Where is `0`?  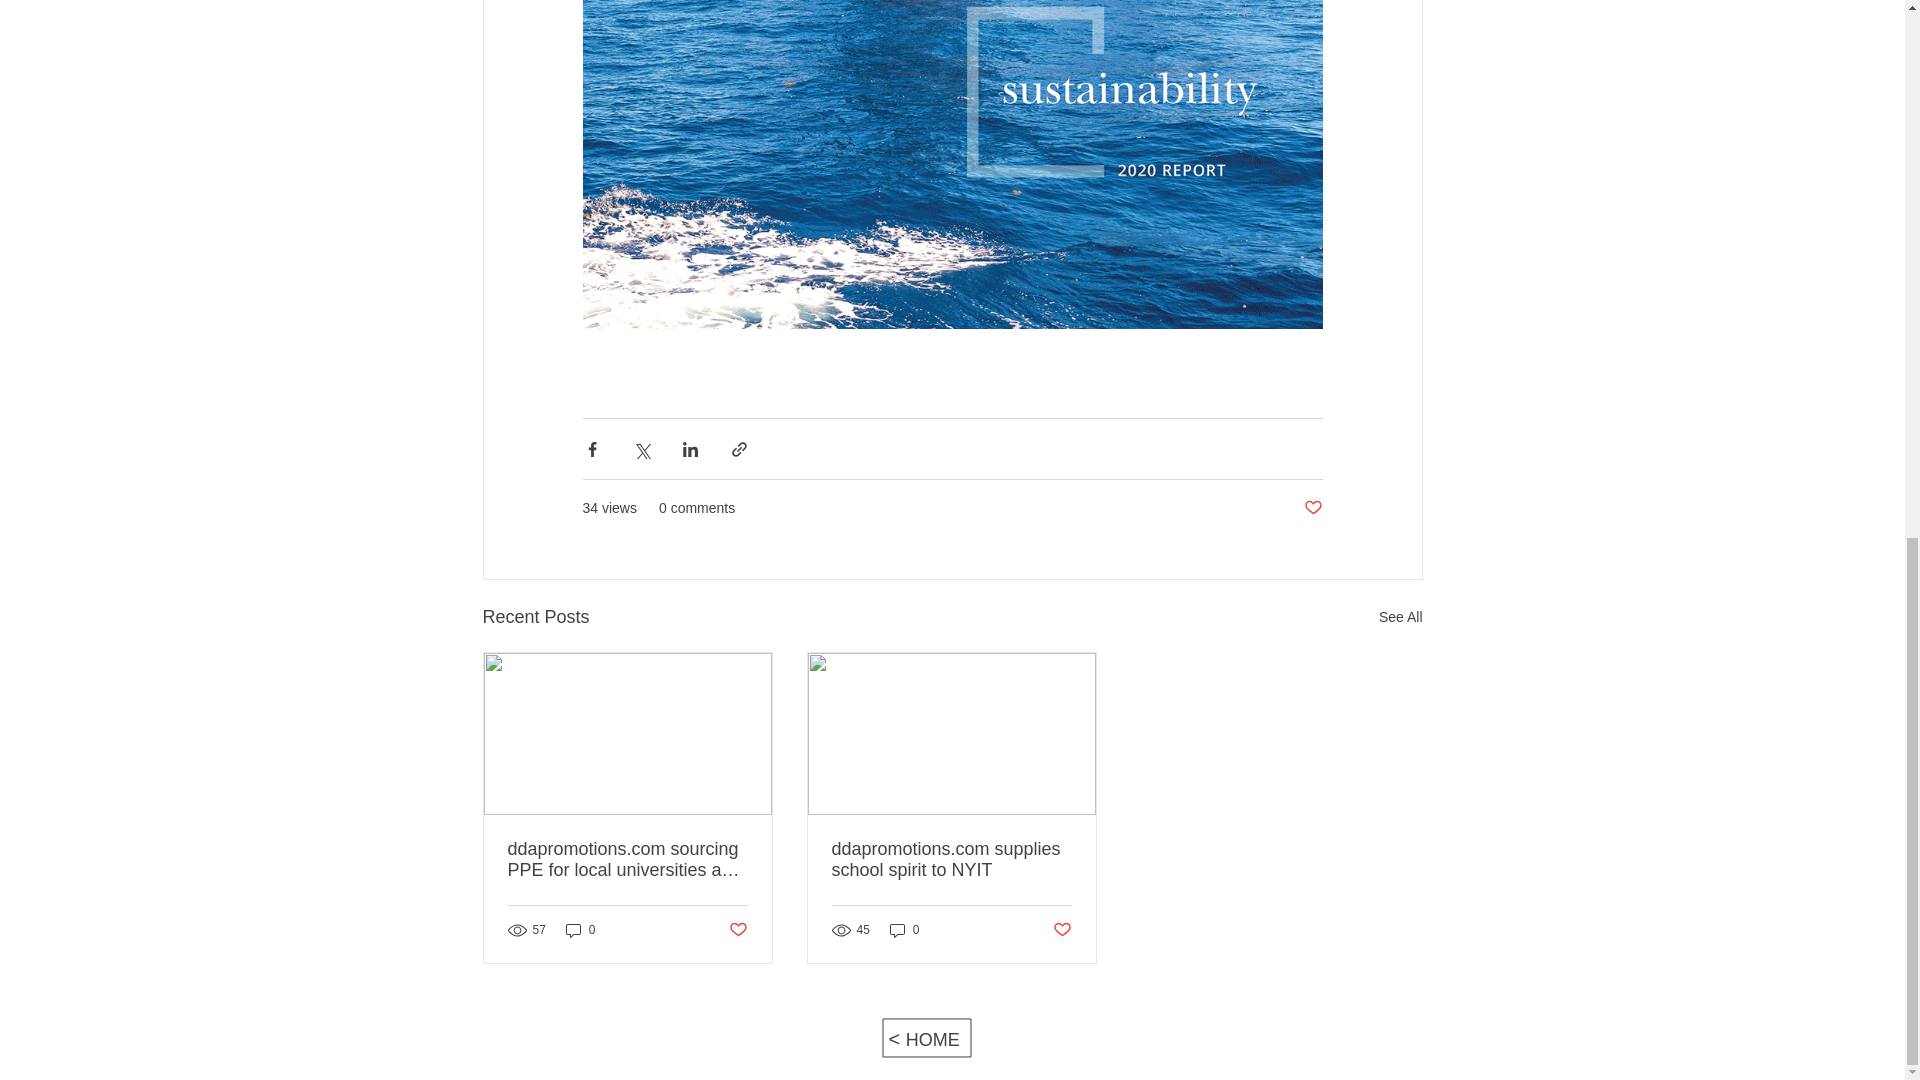 0 is located at coordinates (580, 930).